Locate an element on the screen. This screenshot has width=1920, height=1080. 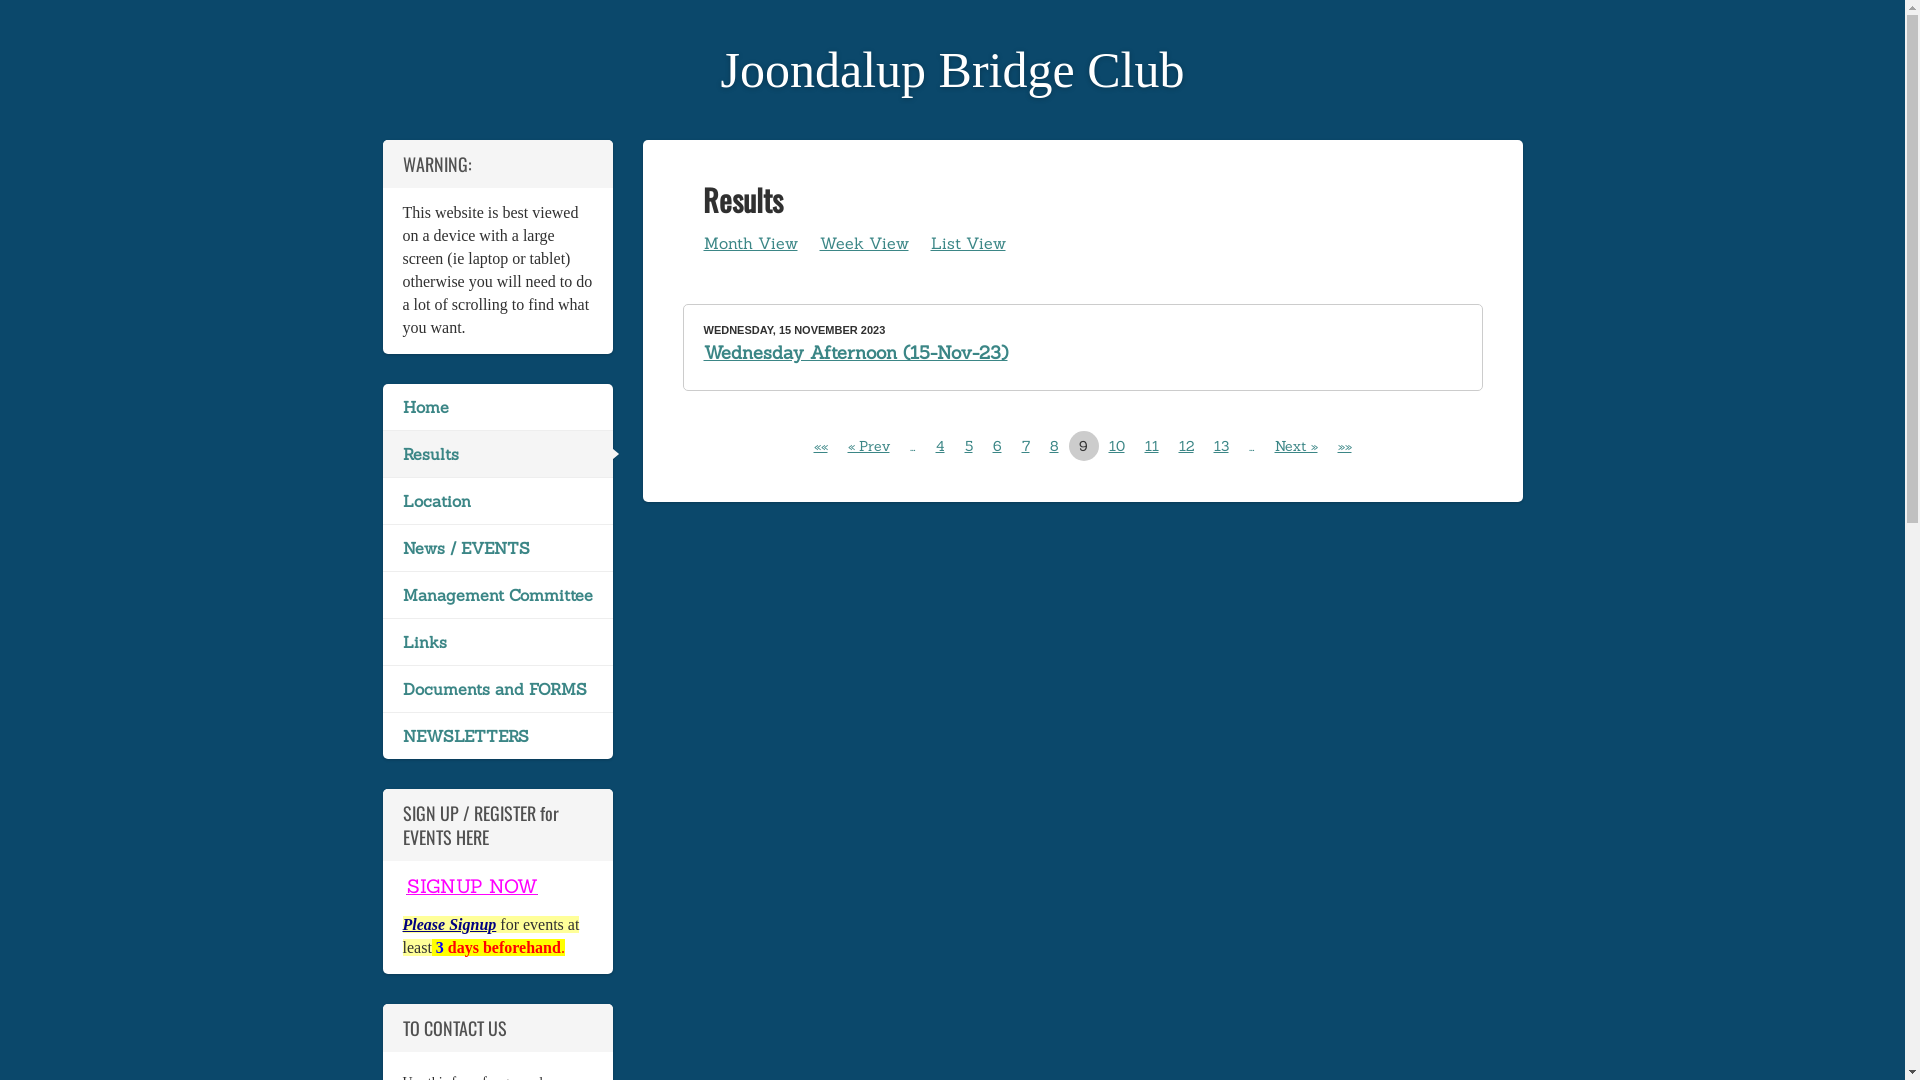
11 is located at coordinates (1151, 446).